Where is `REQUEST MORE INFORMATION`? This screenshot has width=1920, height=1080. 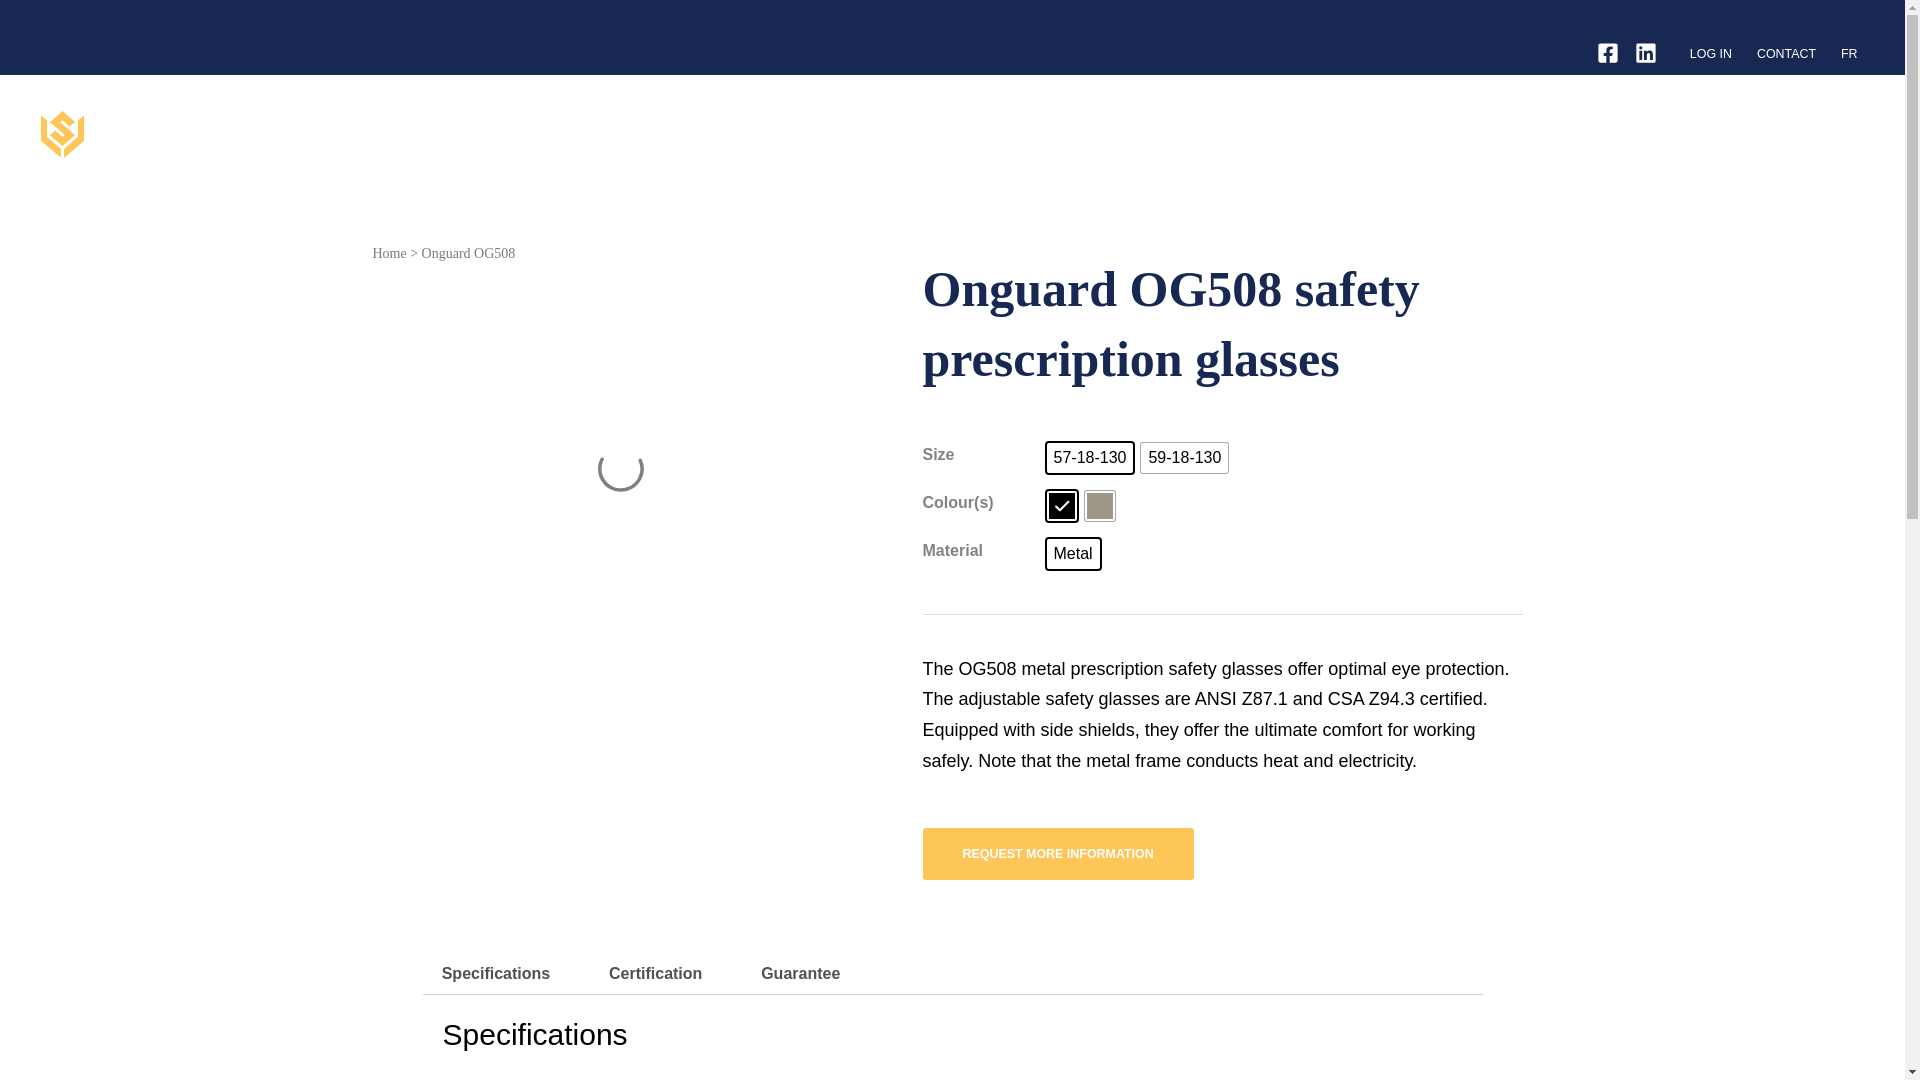
REQUEST MORE INFORMATION is located at coordinates (1056, 854).